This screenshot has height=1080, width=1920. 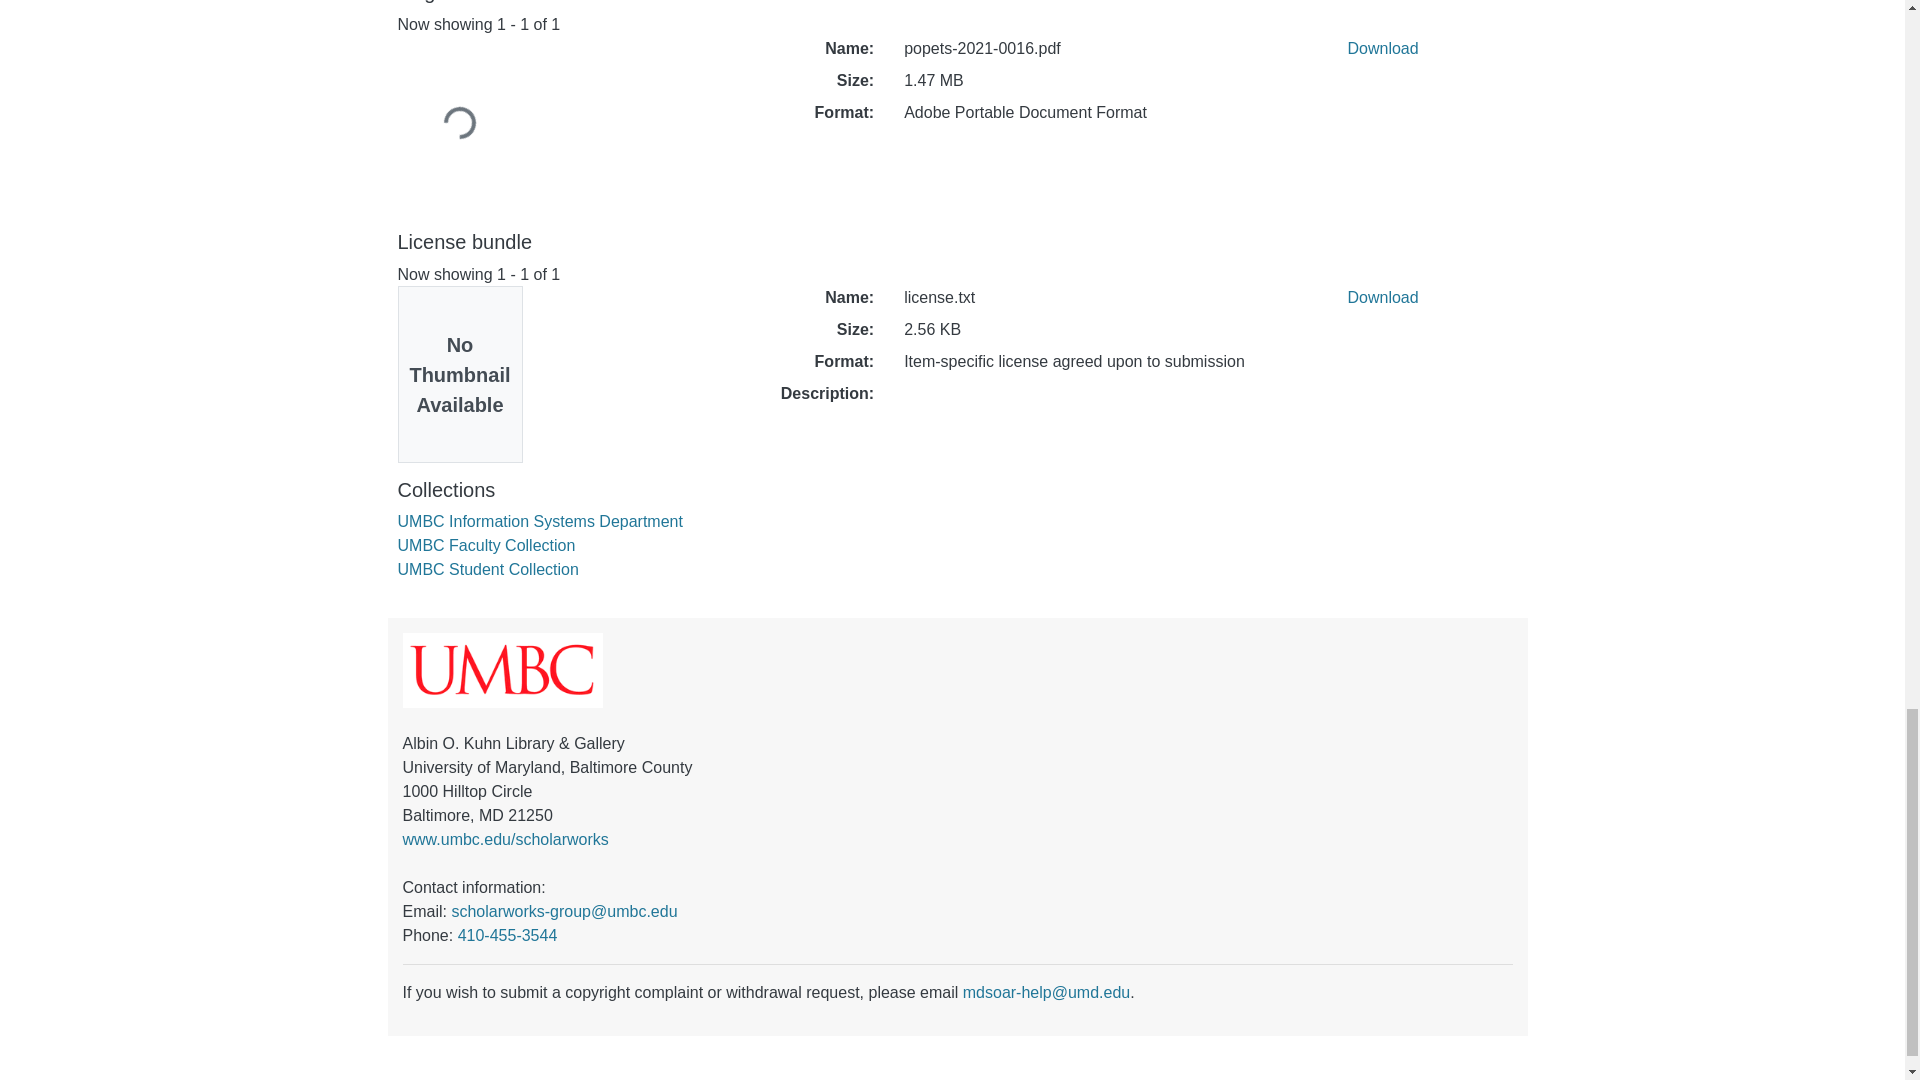 I want to click on UMBC Information Systems Department, so click(x=540, y=522).